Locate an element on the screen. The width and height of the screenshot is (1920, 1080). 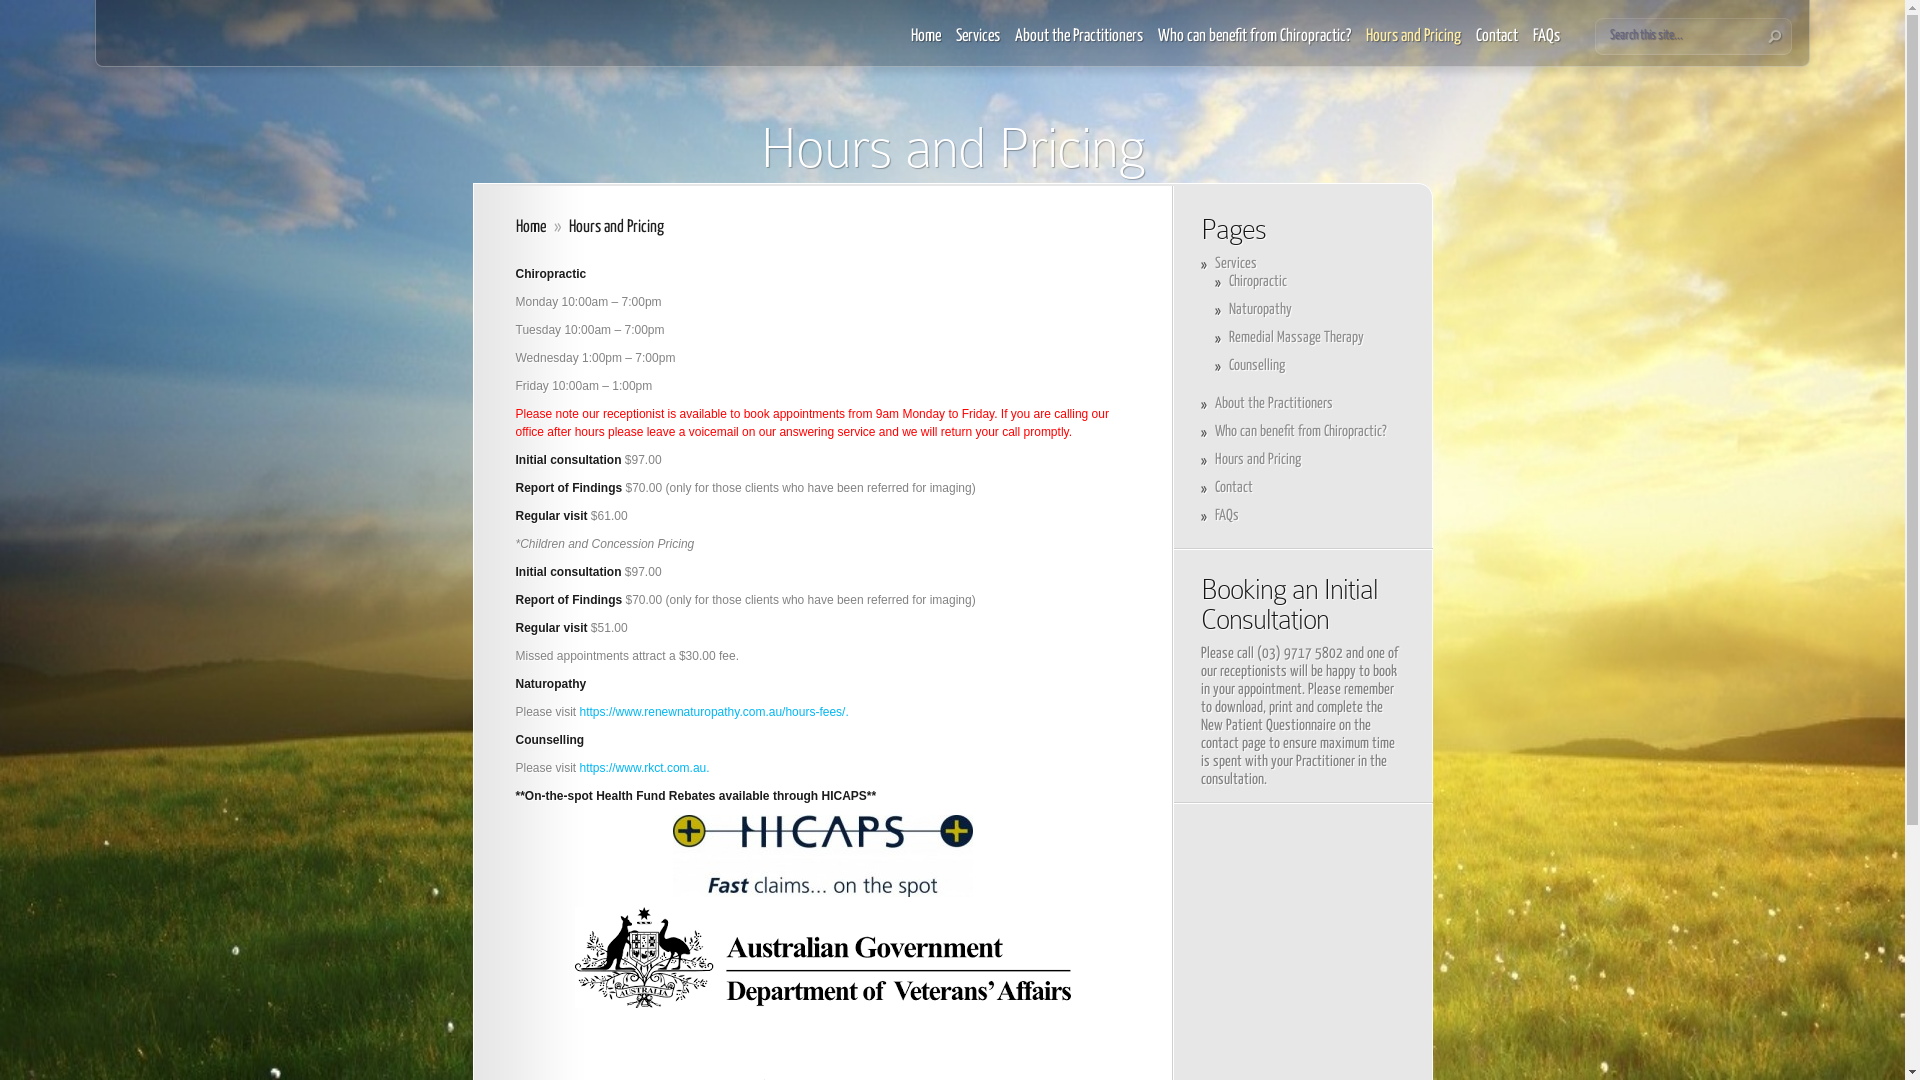
Home is located at coordinates (531, 228).